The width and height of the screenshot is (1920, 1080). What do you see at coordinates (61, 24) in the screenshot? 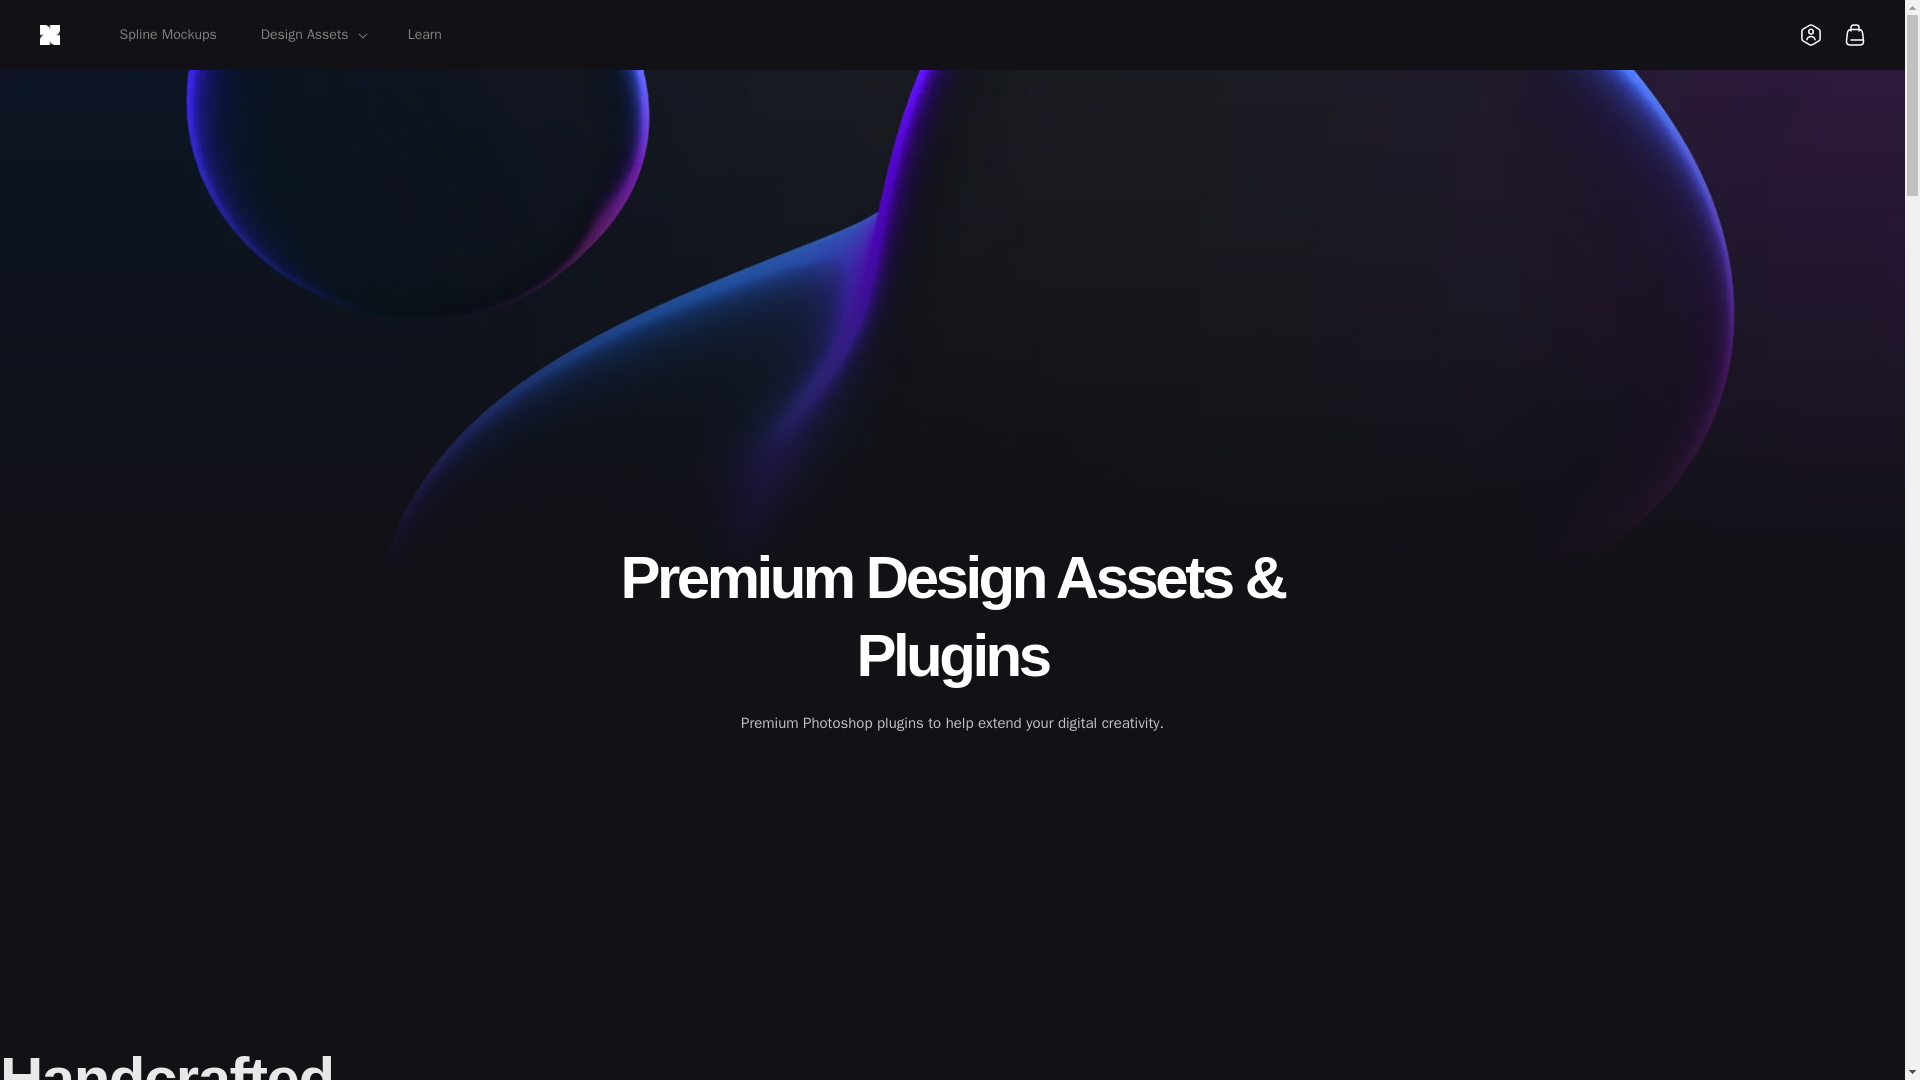
I see `Skip to content` at bounding box center [61, 24].